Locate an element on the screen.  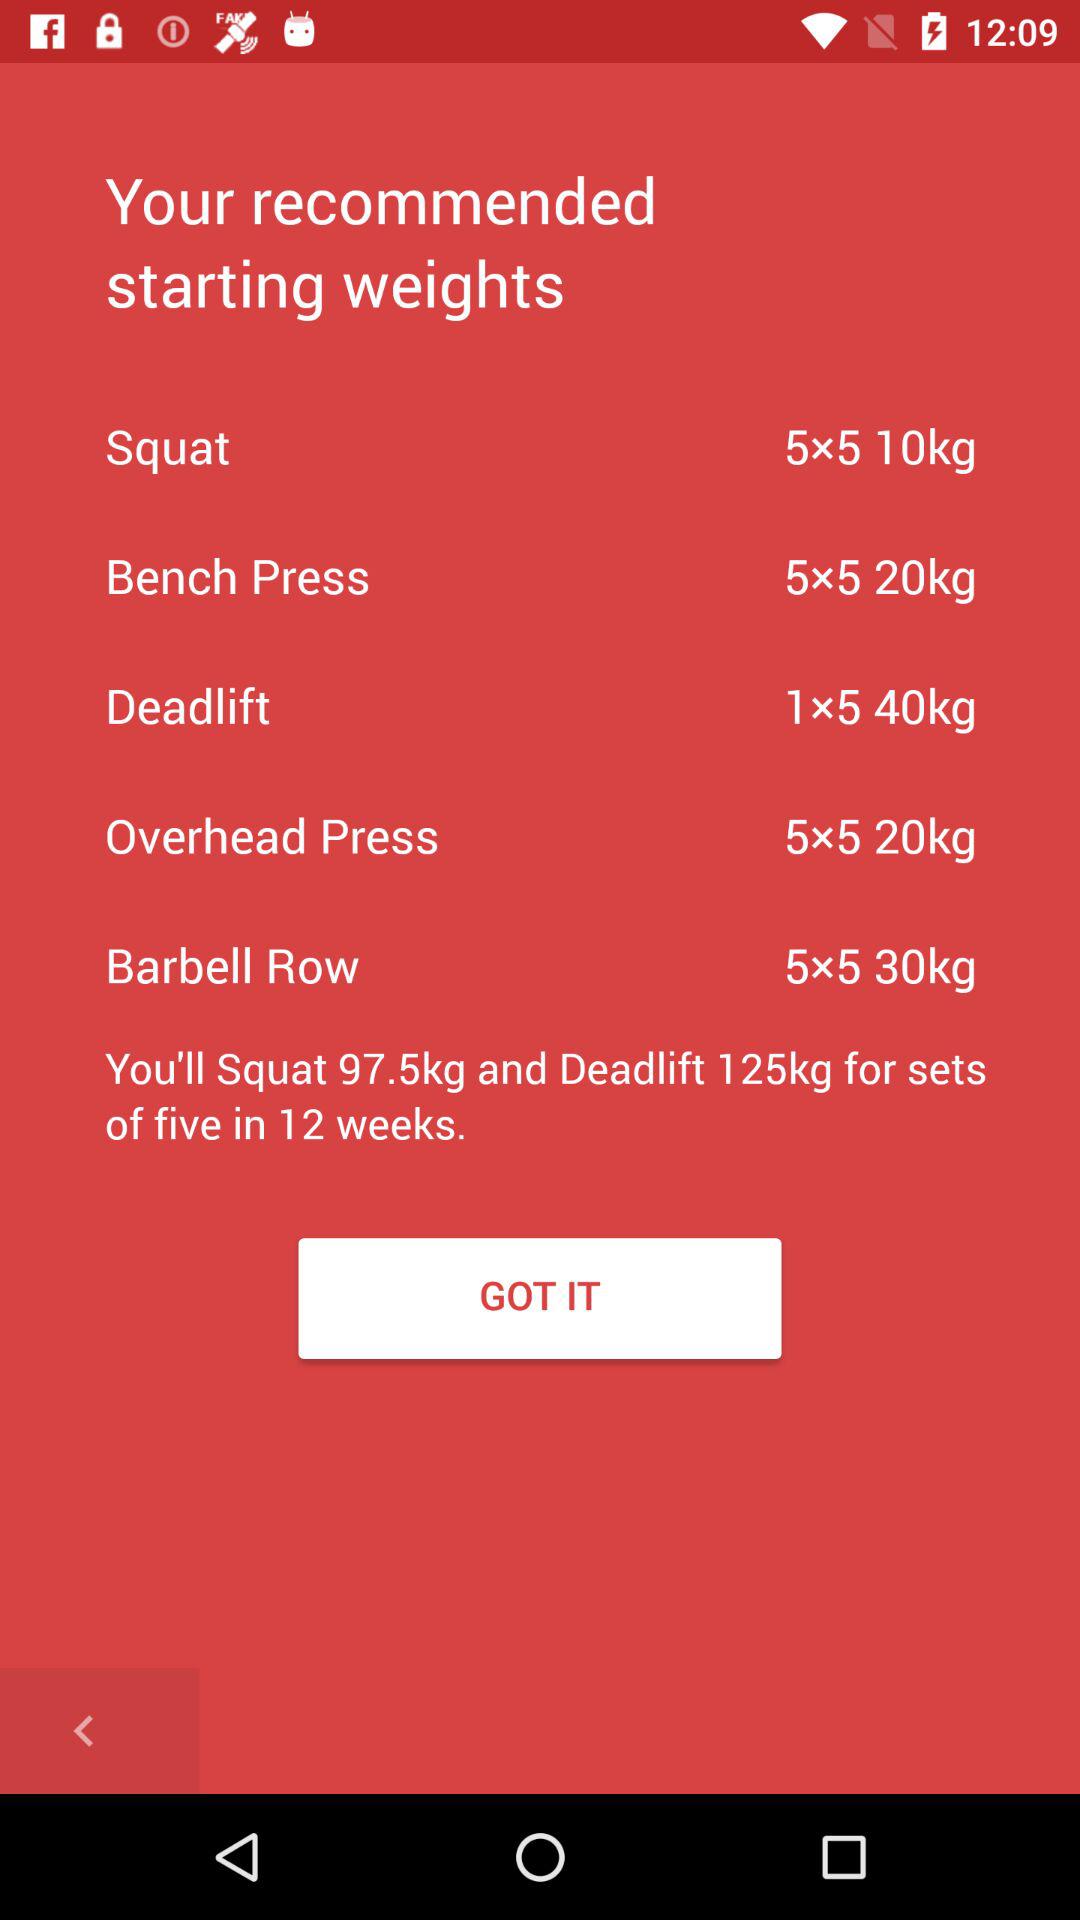
previous page is located at coordinates (100, 1731).